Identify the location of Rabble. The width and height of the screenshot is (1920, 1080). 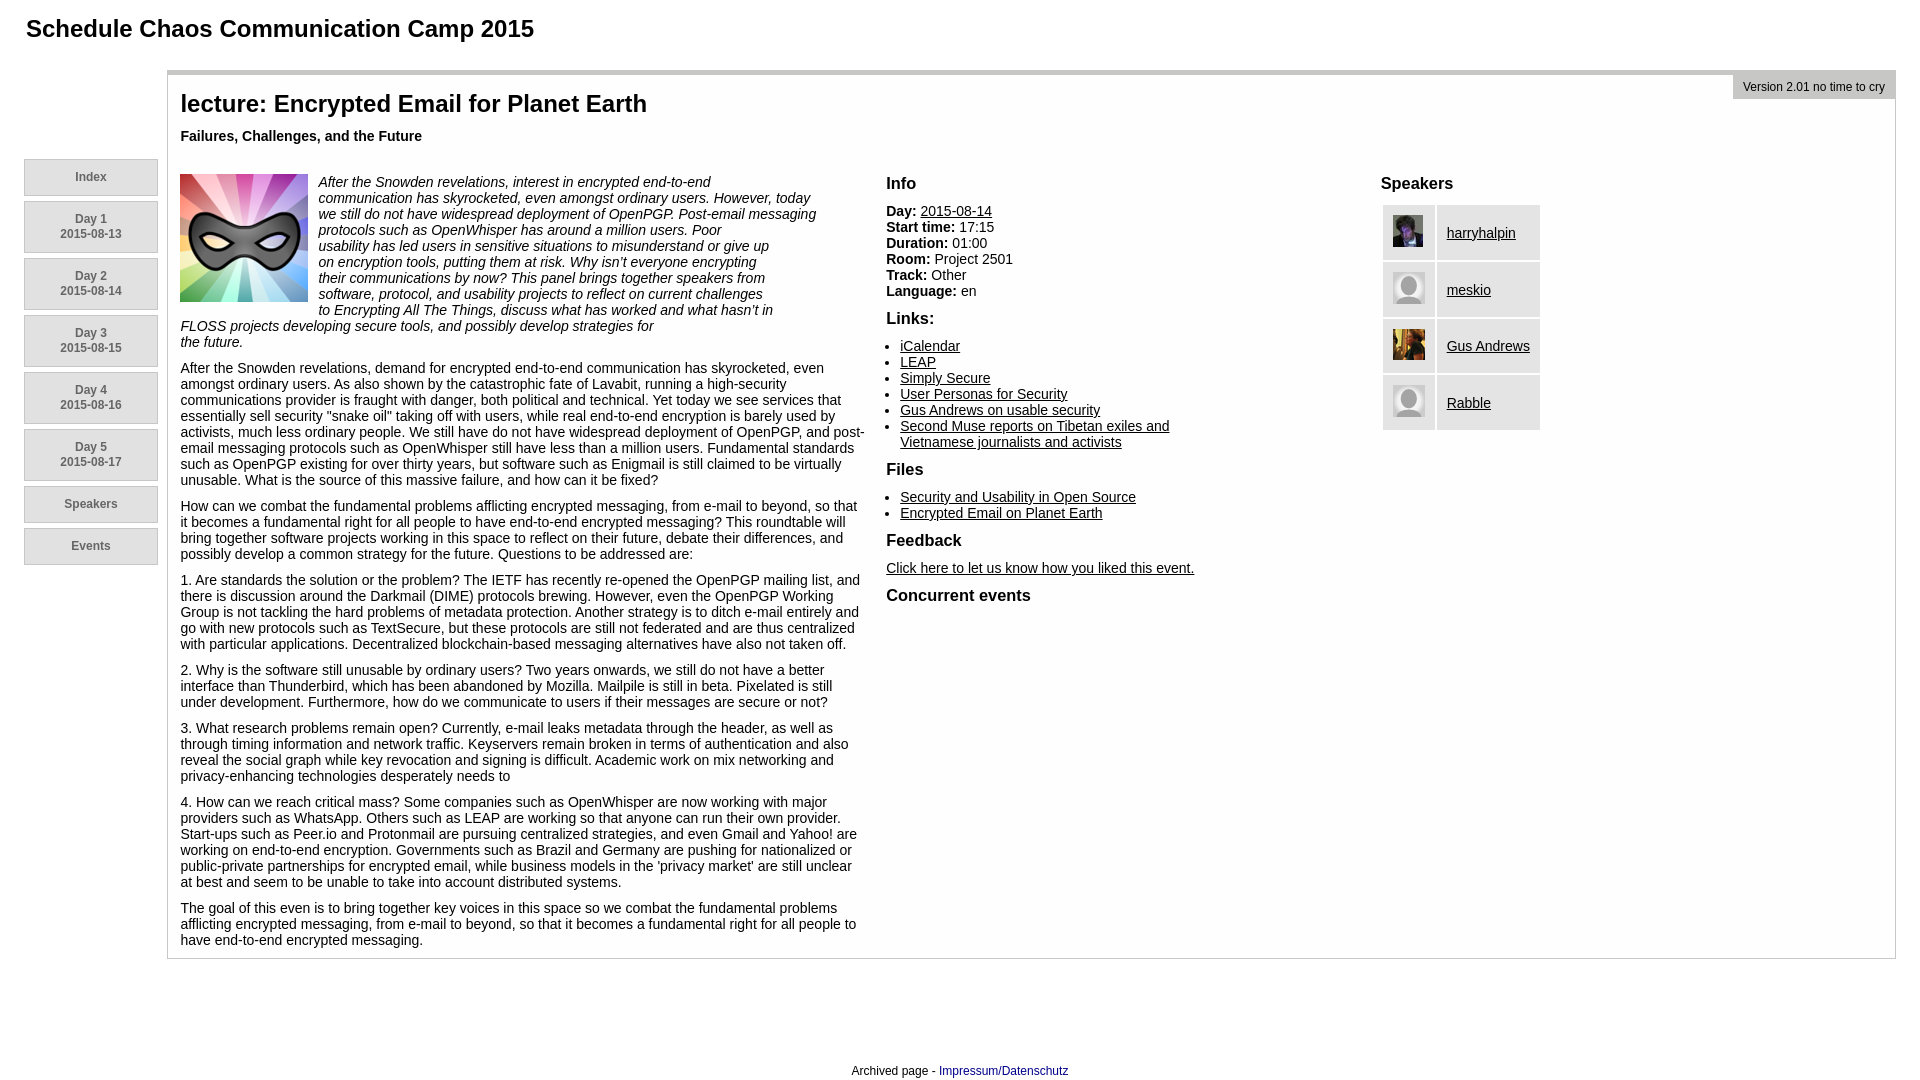
(918, 362).